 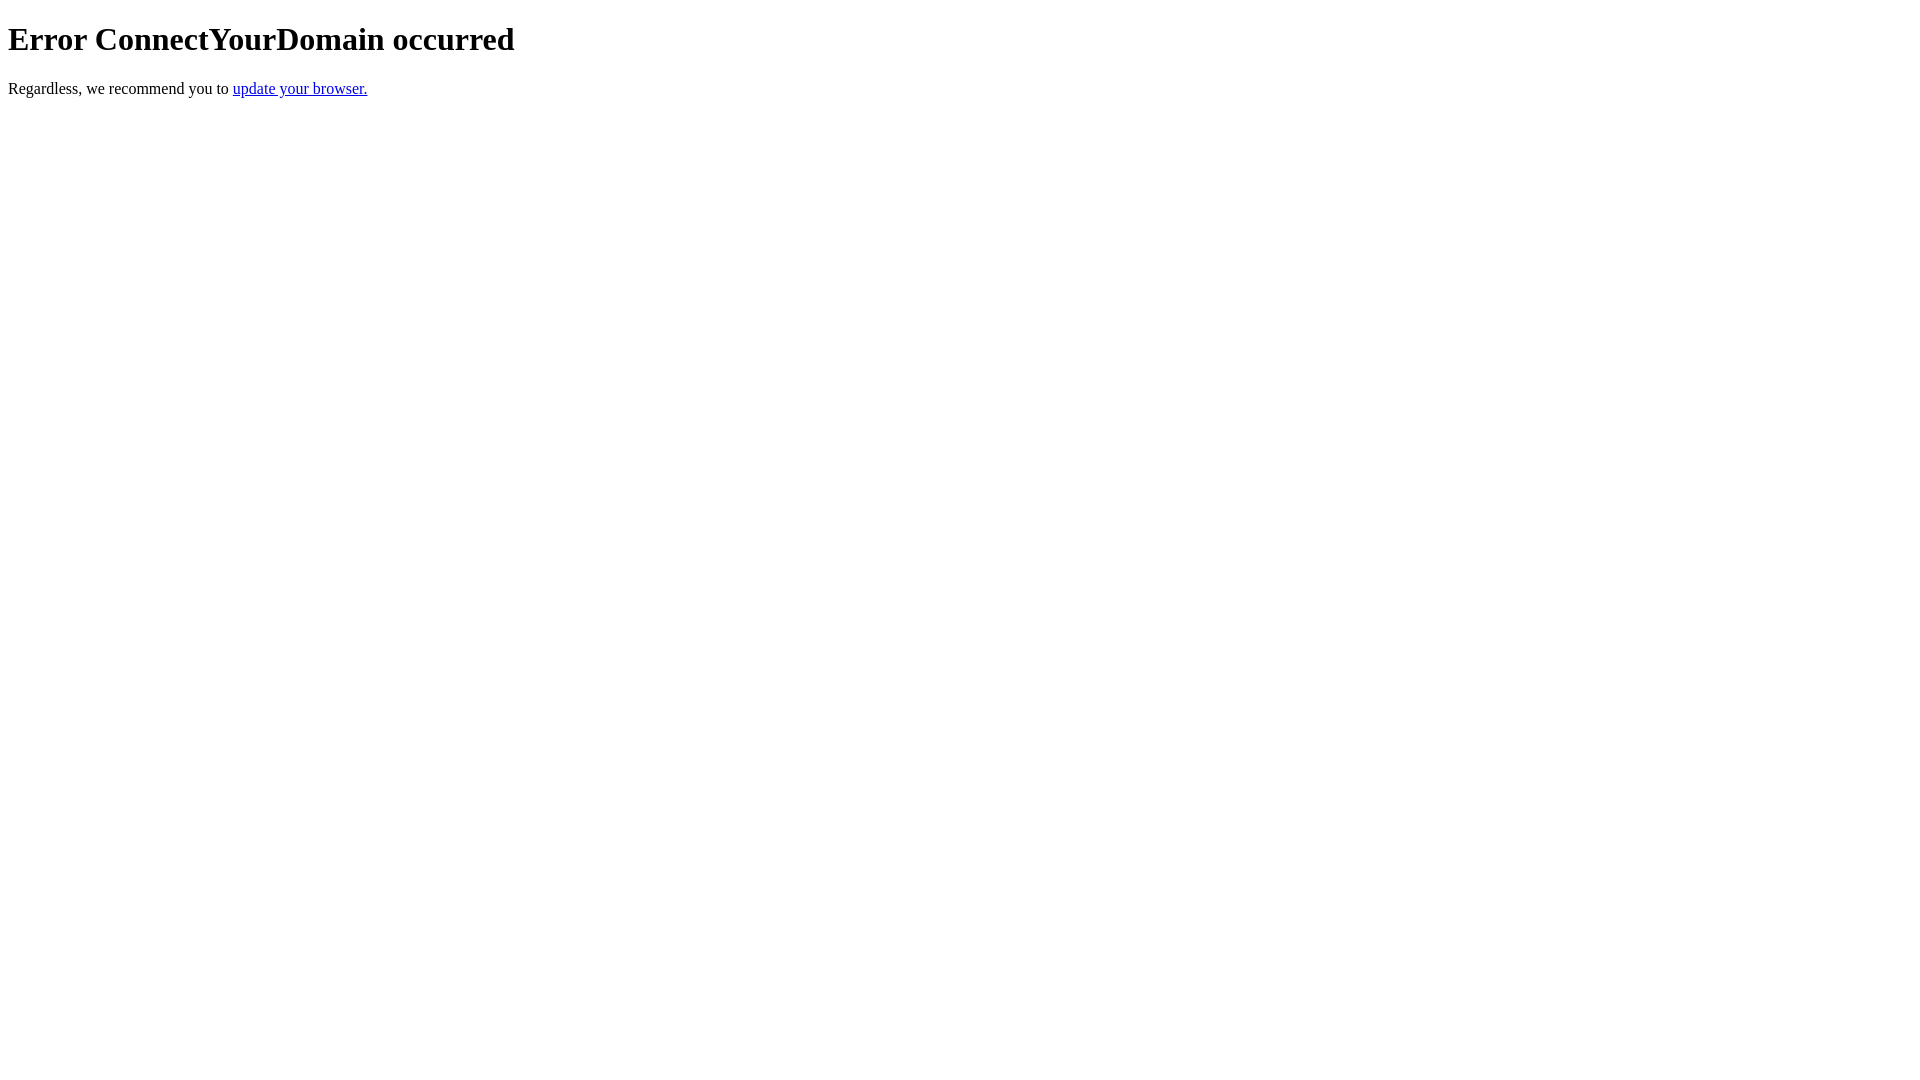 What do you see at coordinates (300, 88) in the screenshot?
I see `update your browser.` at bounding box center [300, 88].